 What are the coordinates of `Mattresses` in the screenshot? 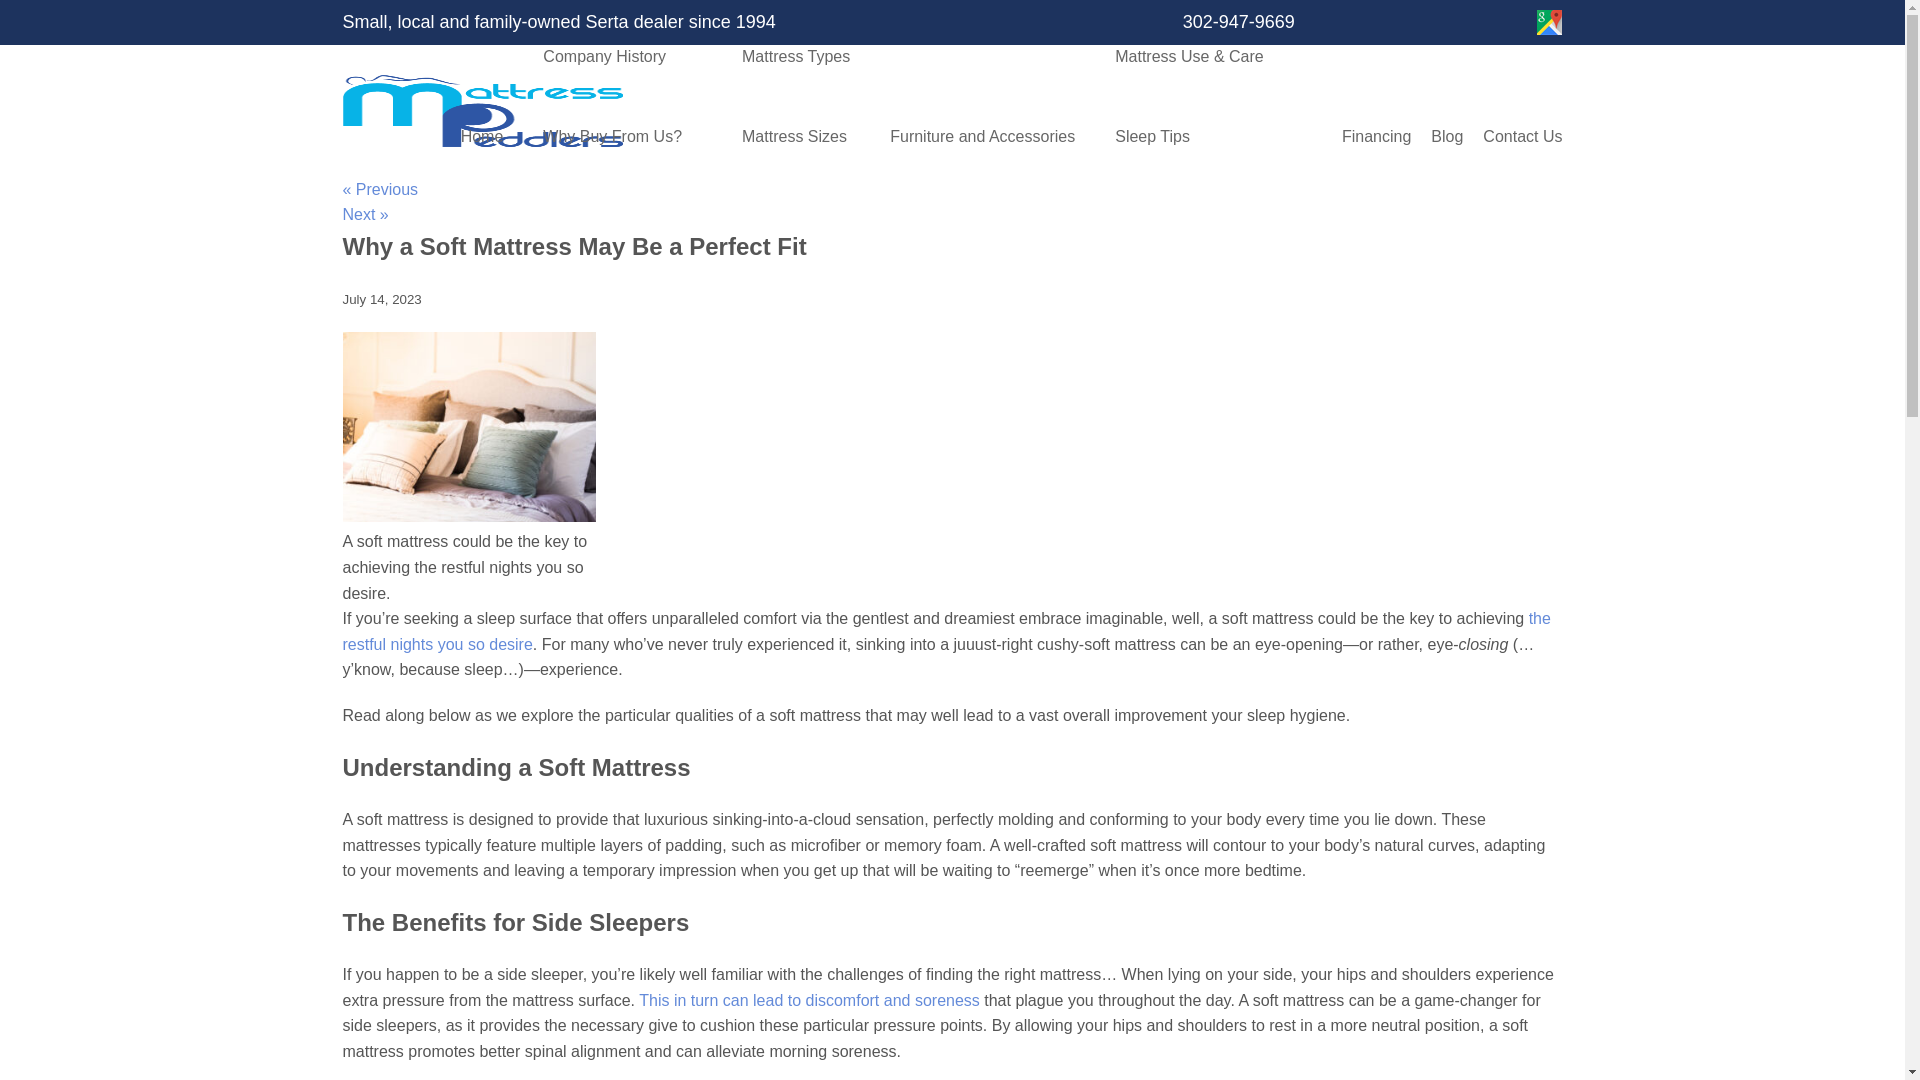 It's located at (795, 8).